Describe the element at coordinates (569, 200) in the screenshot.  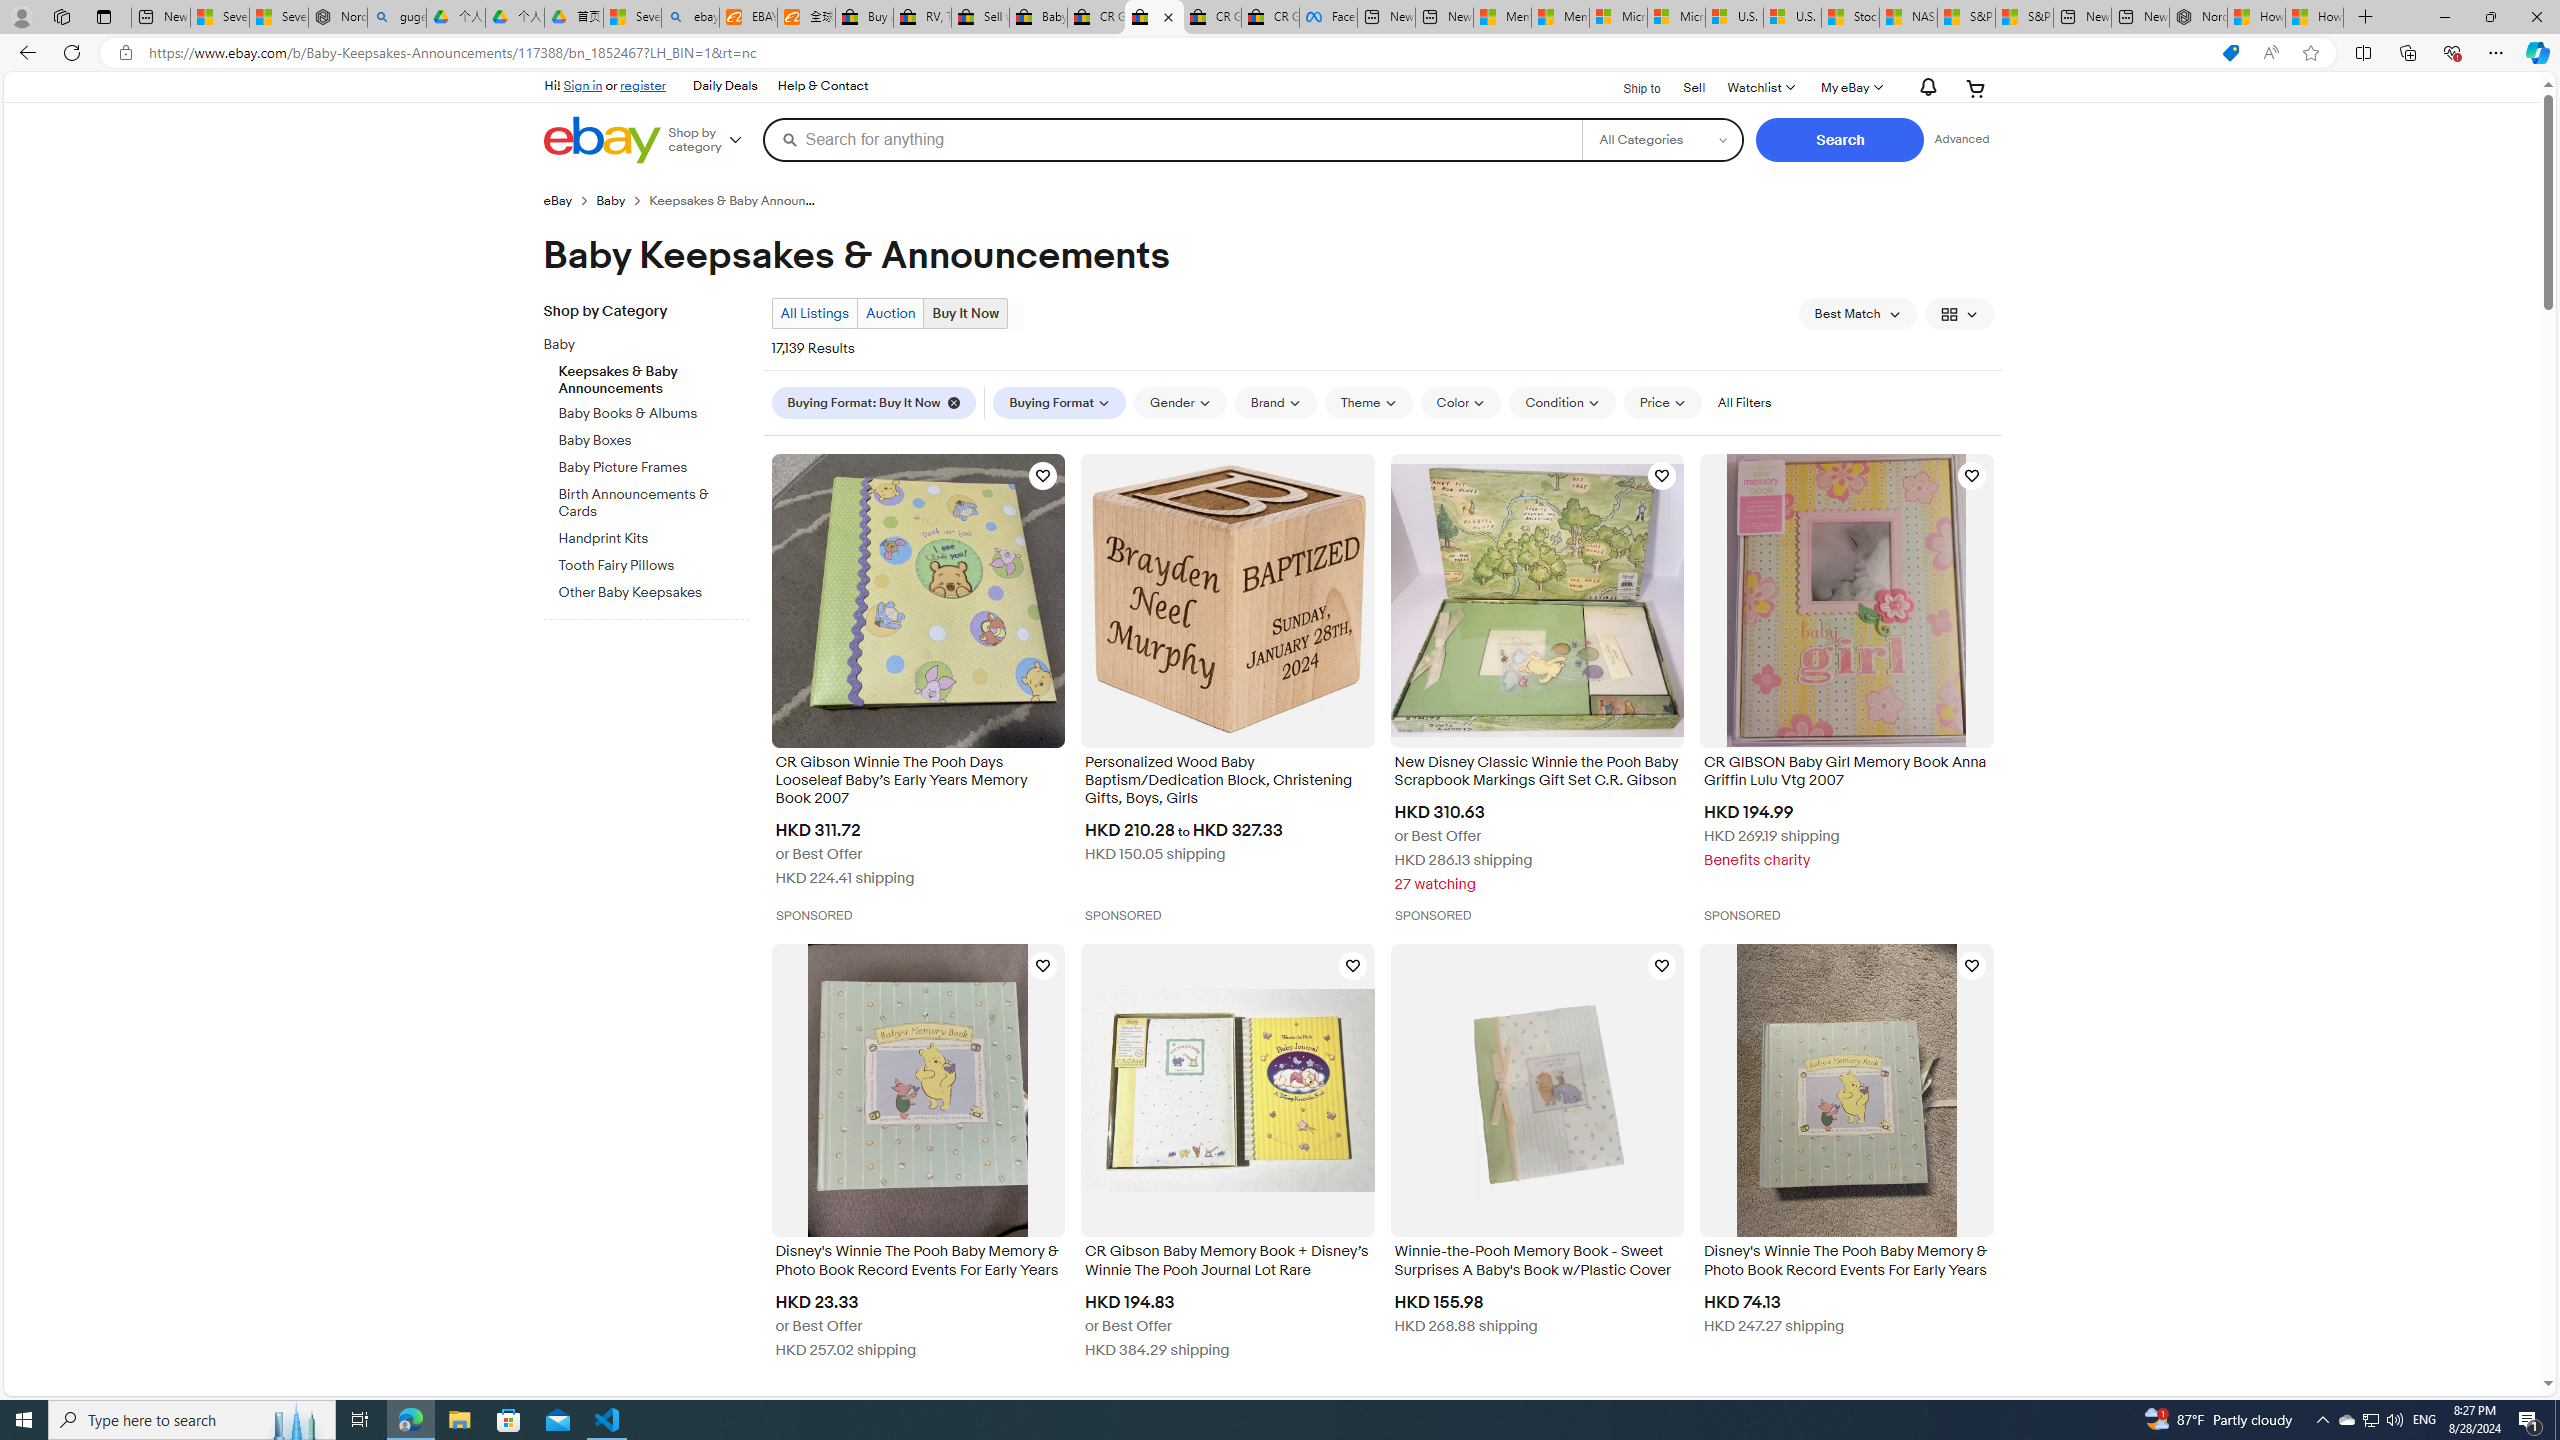
I see `eBay` at that location.